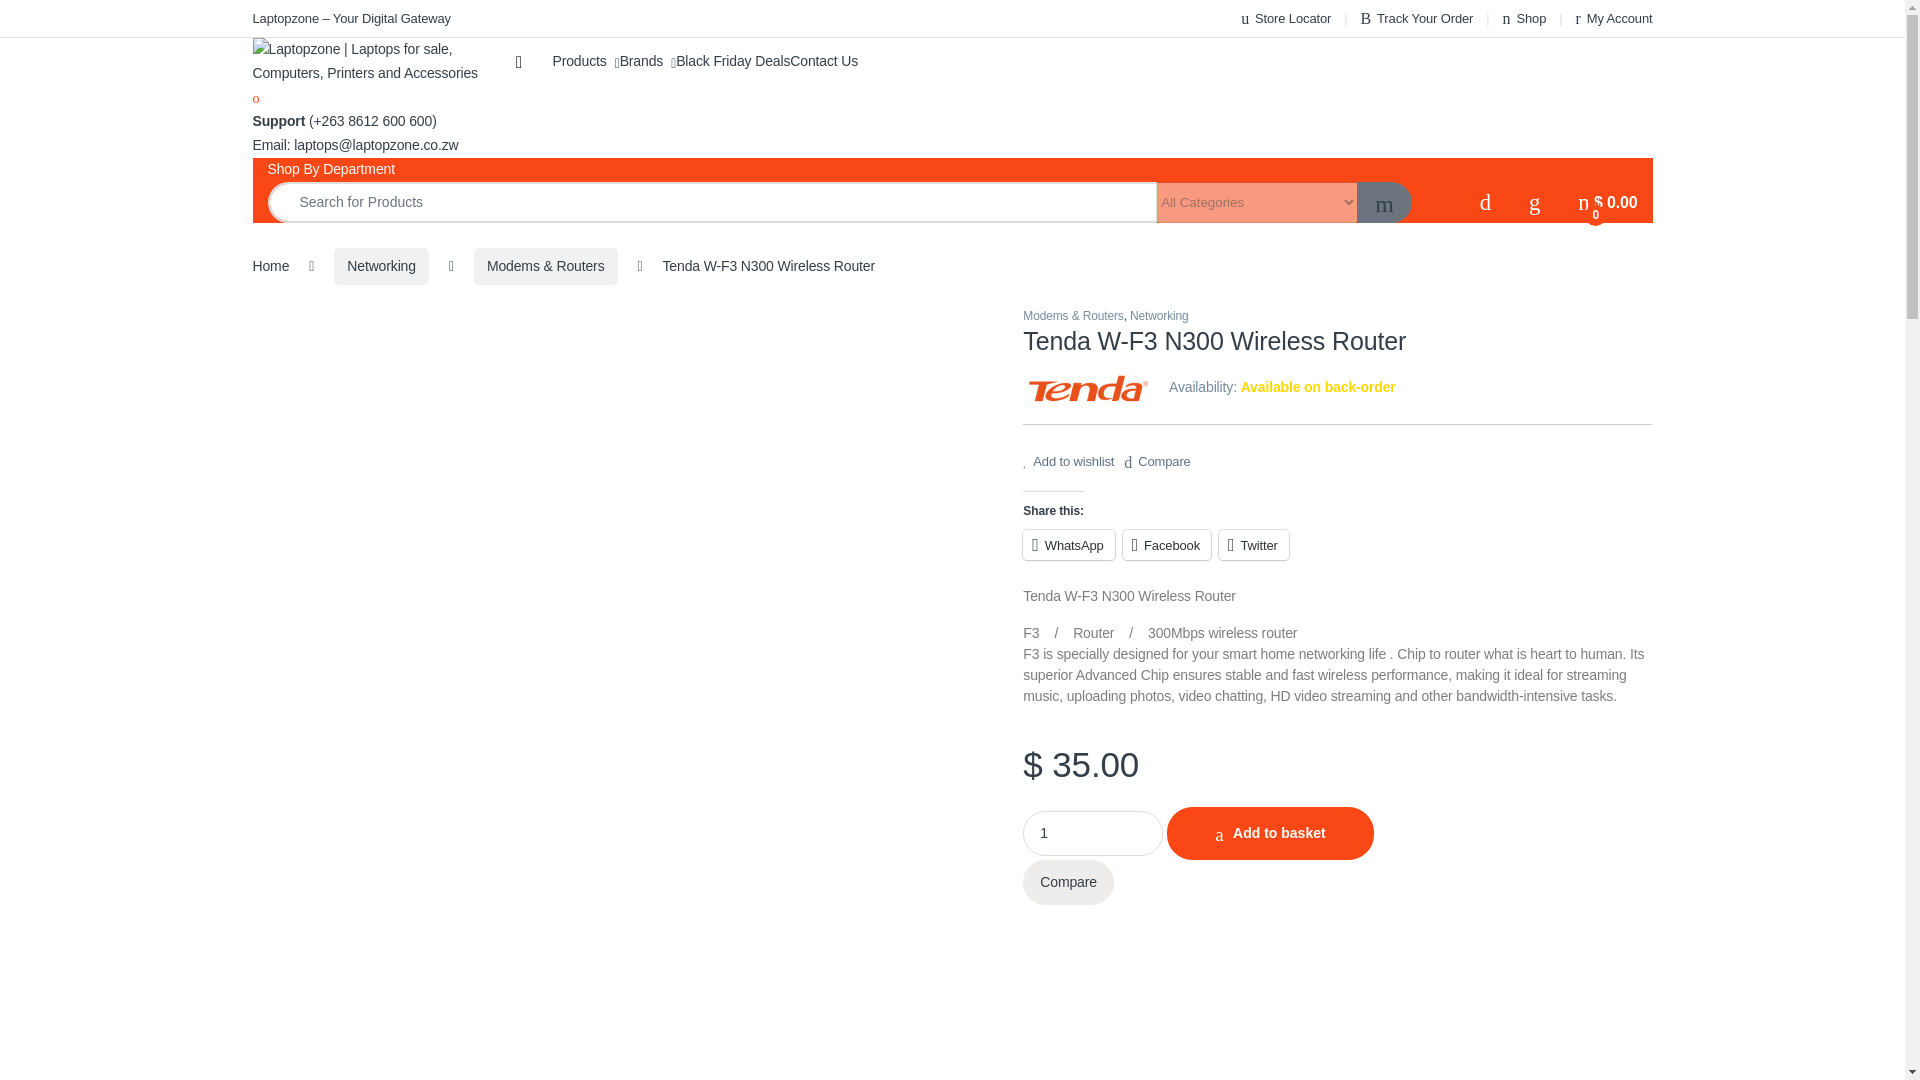 This screenshot has height=1080, width=1920. I want to click on Track Your Order, so click(1416, 18).